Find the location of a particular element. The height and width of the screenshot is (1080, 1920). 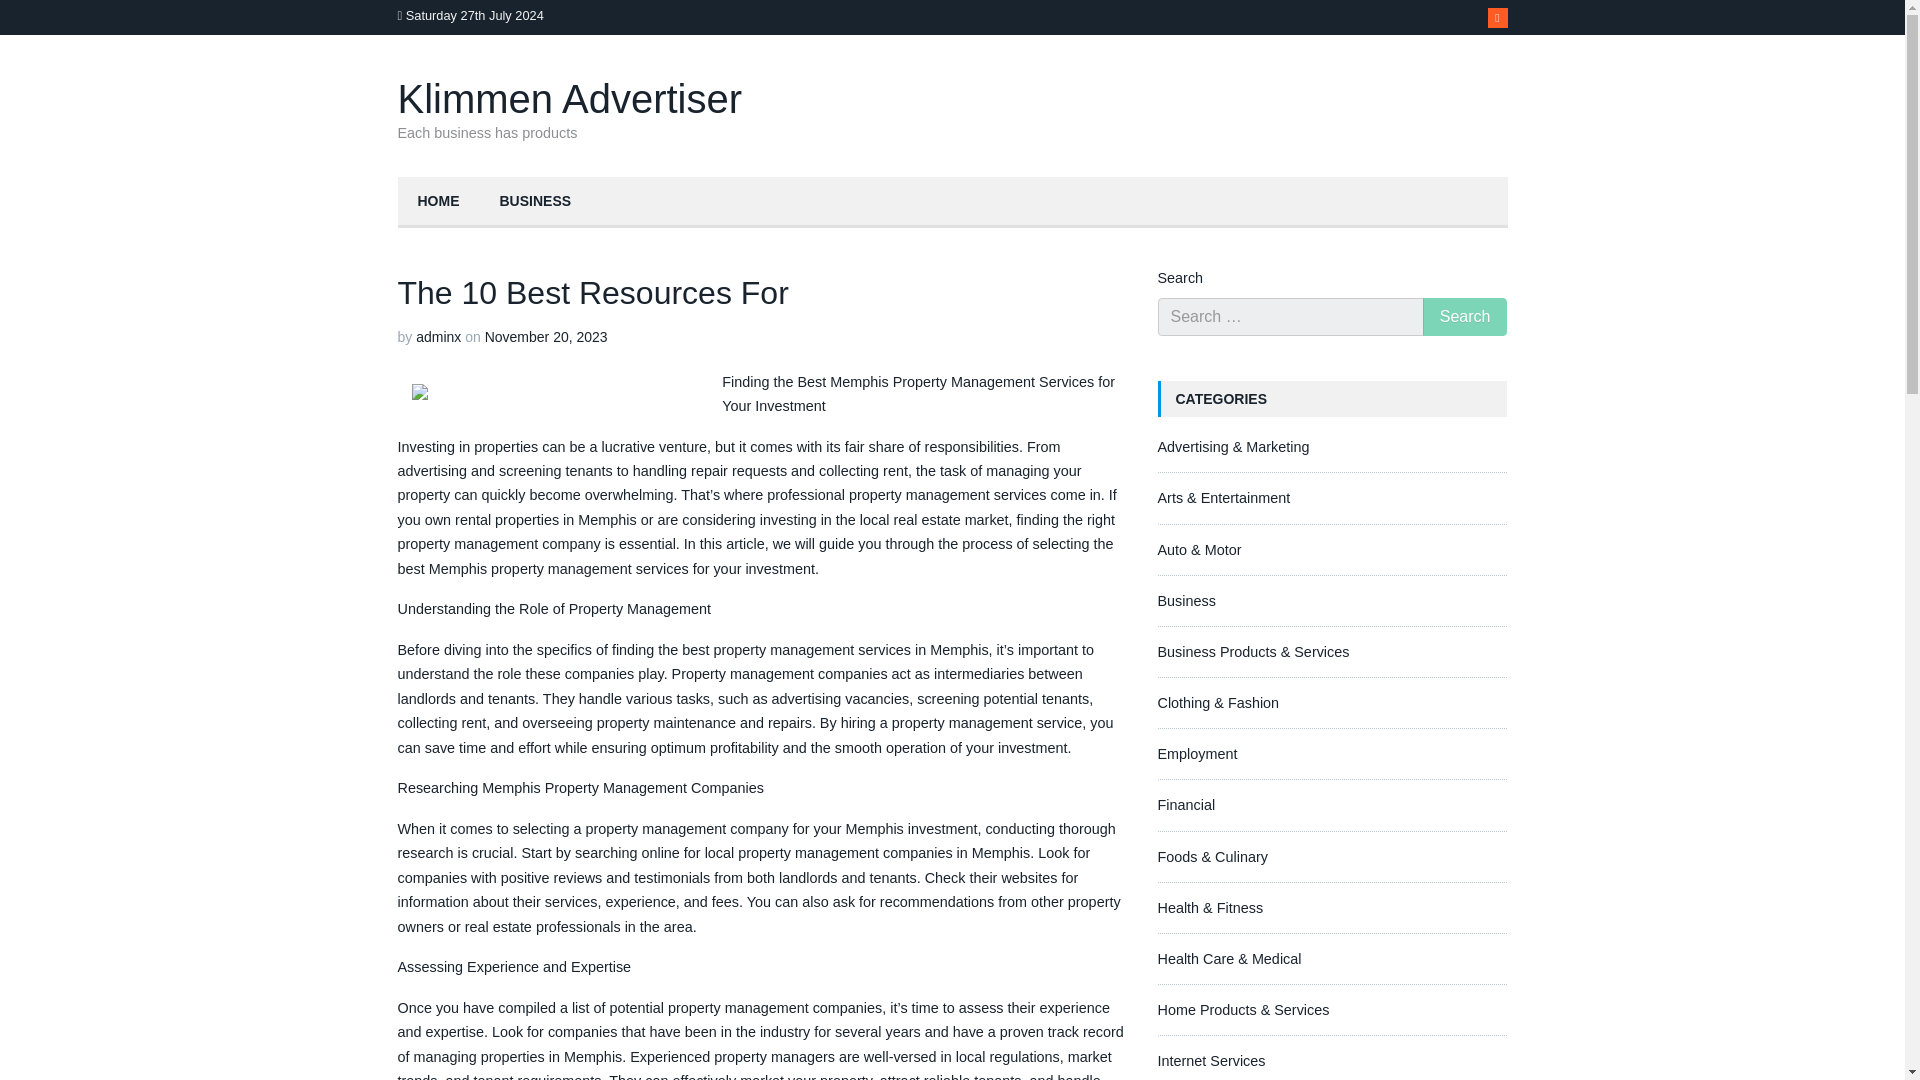

Business is located at coordinates (536, 202).